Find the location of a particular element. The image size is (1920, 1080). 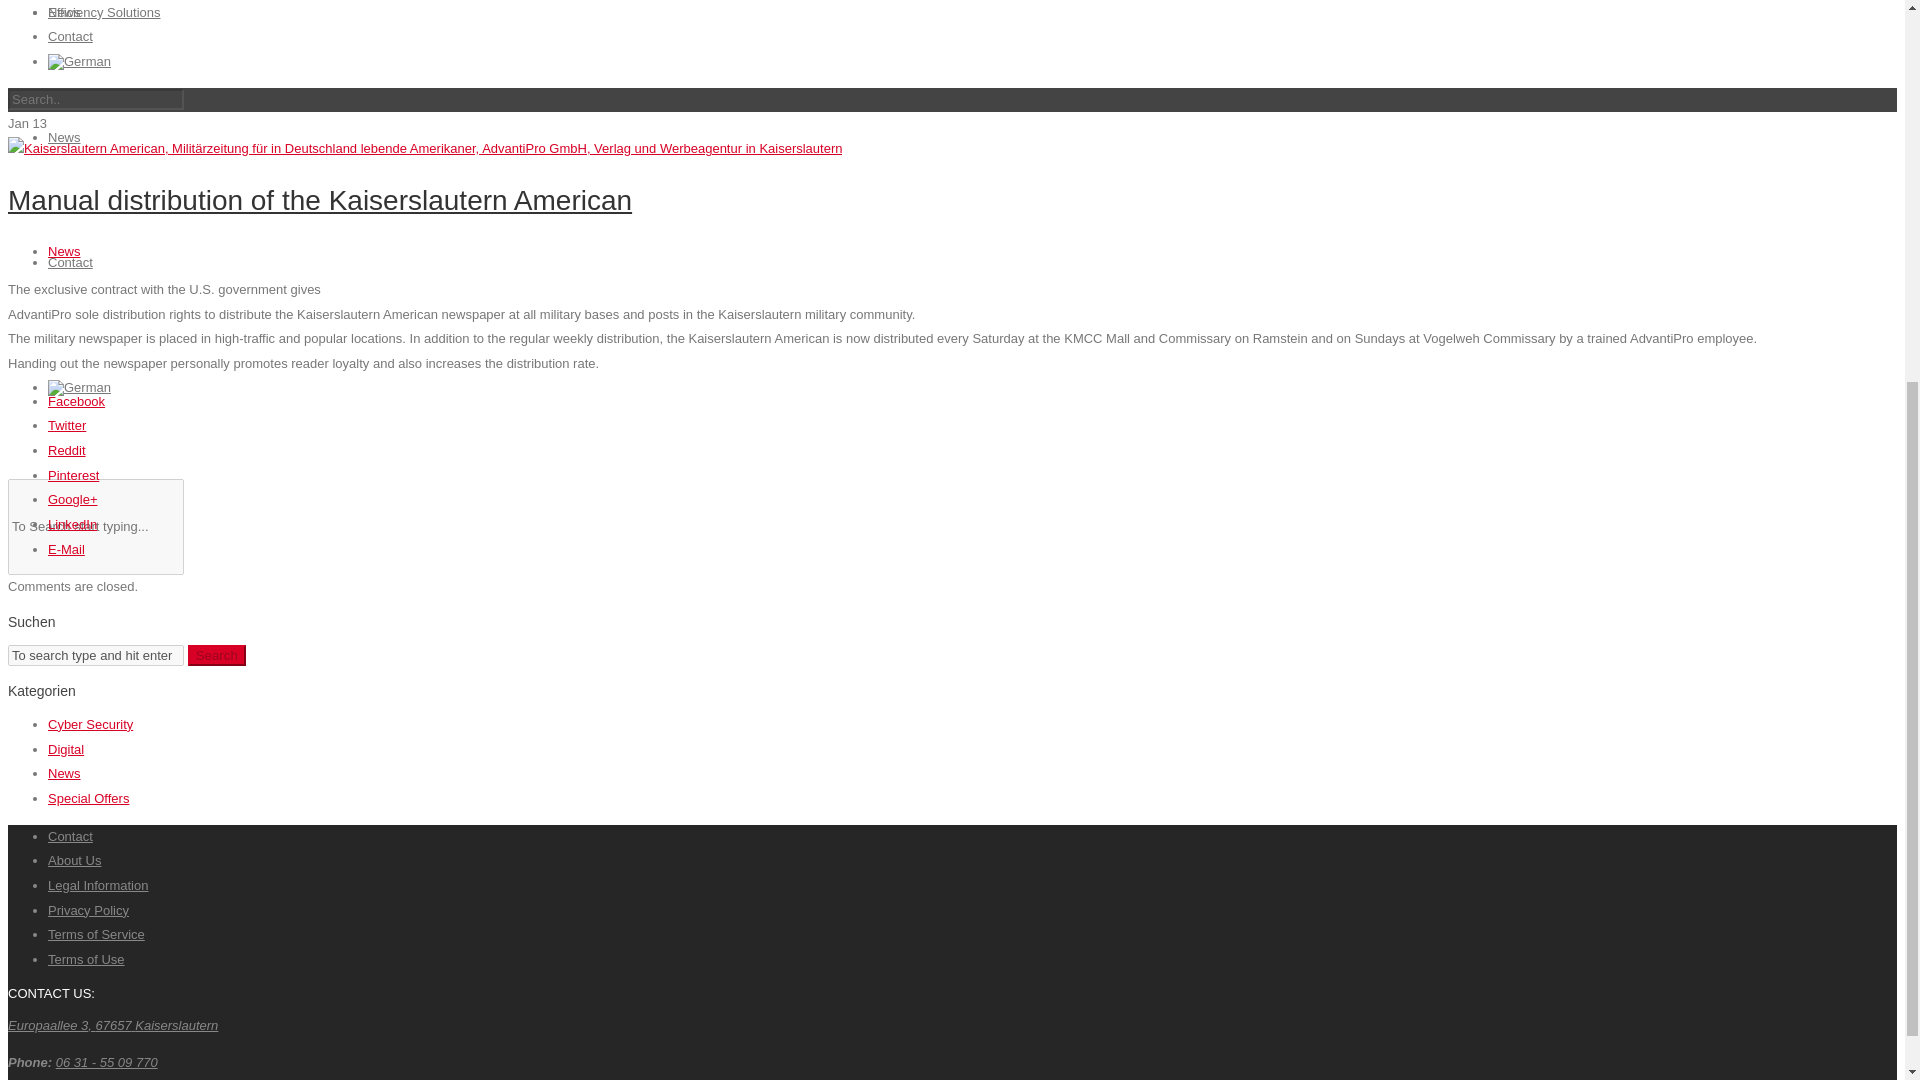

Share via E-Mail is located at coordinates (66, 550).